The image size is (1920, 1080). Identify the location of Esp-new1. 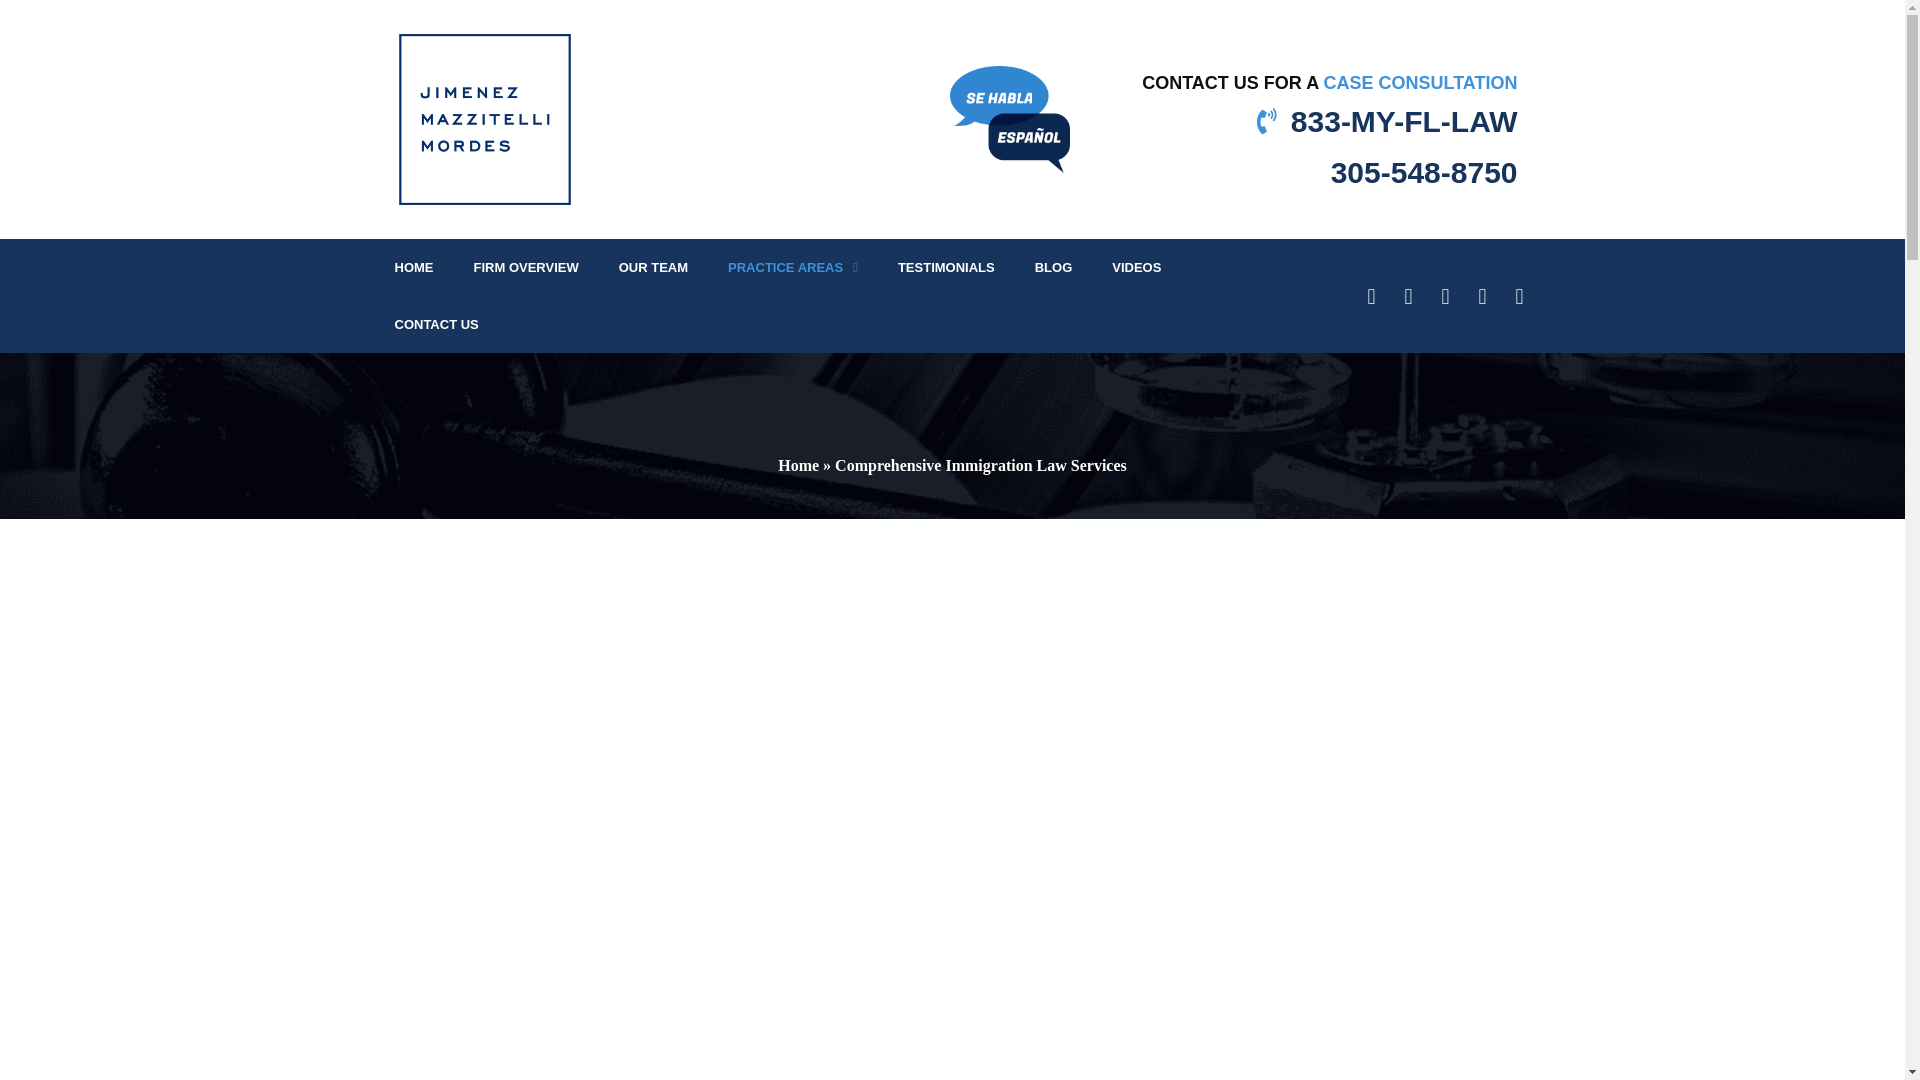
(1010, 118).